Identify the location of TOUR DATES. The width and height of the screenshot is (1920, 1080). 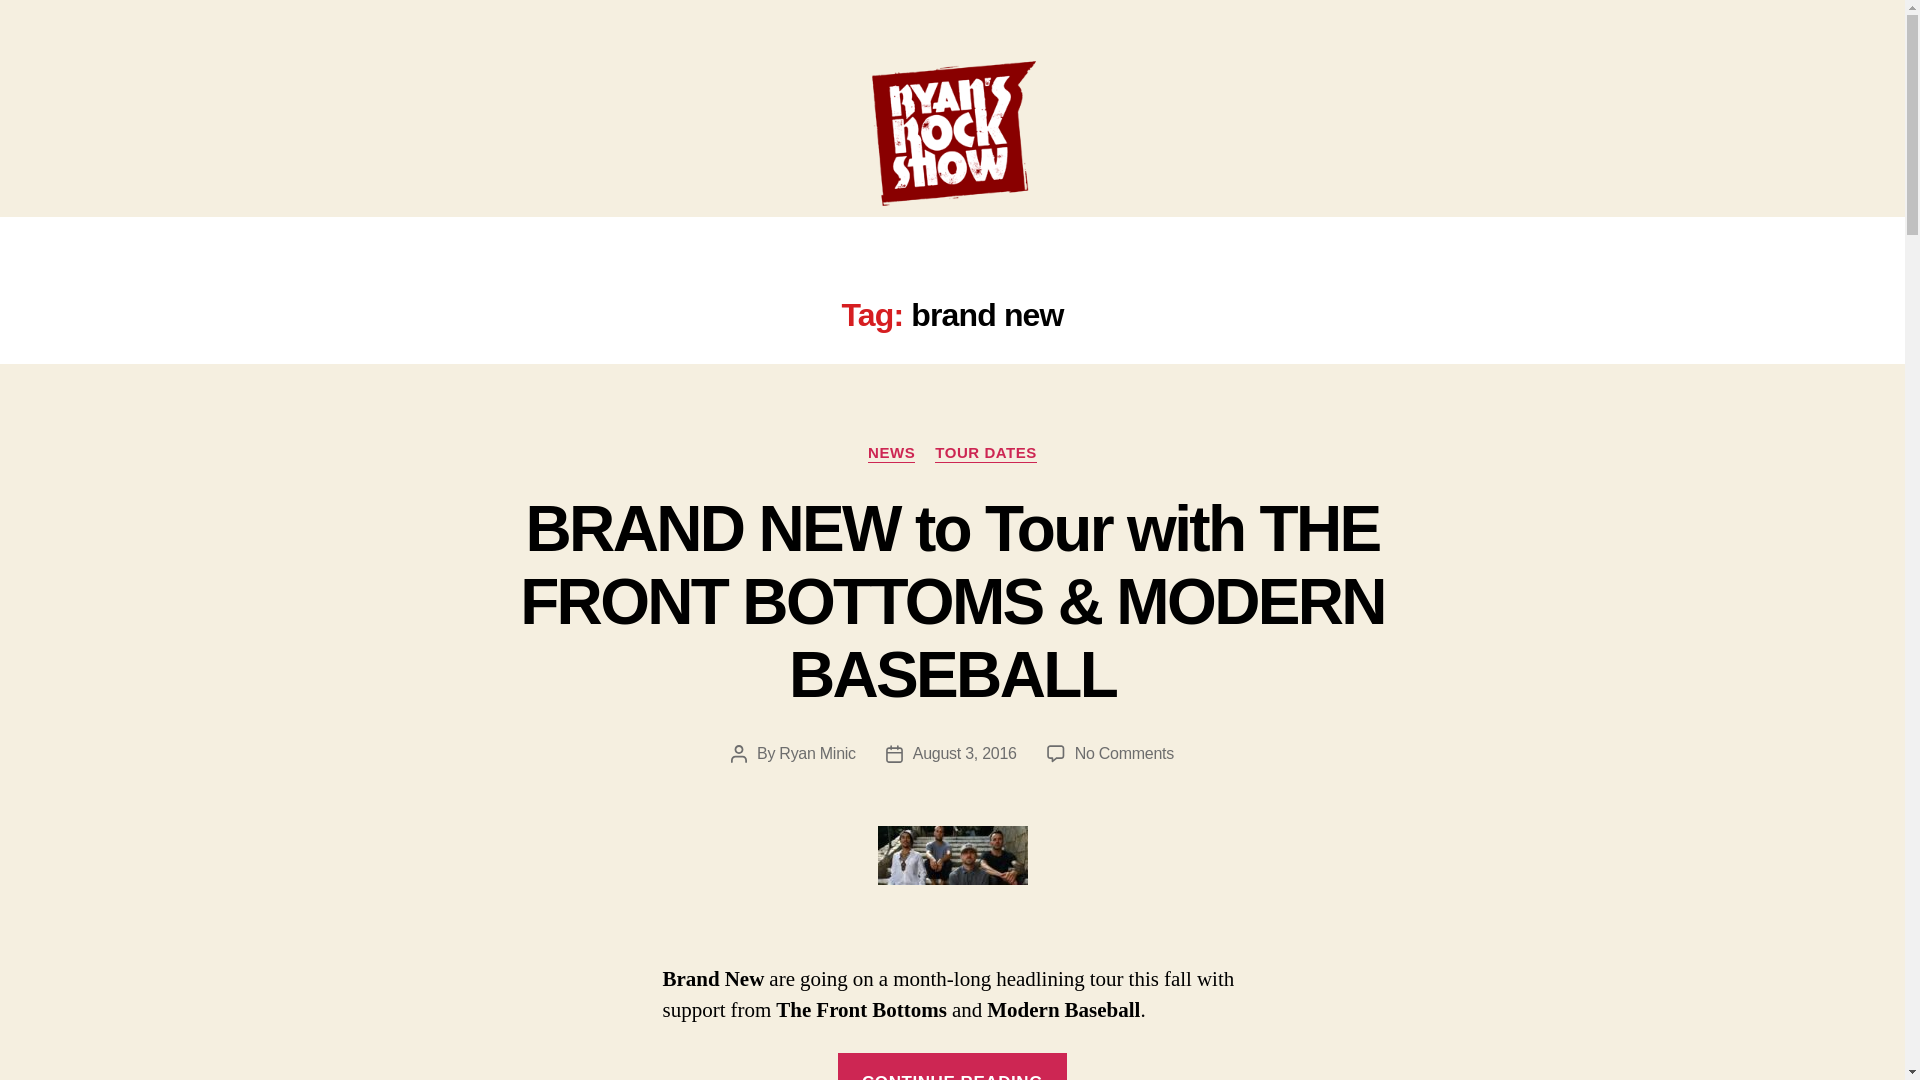
(986, 454).